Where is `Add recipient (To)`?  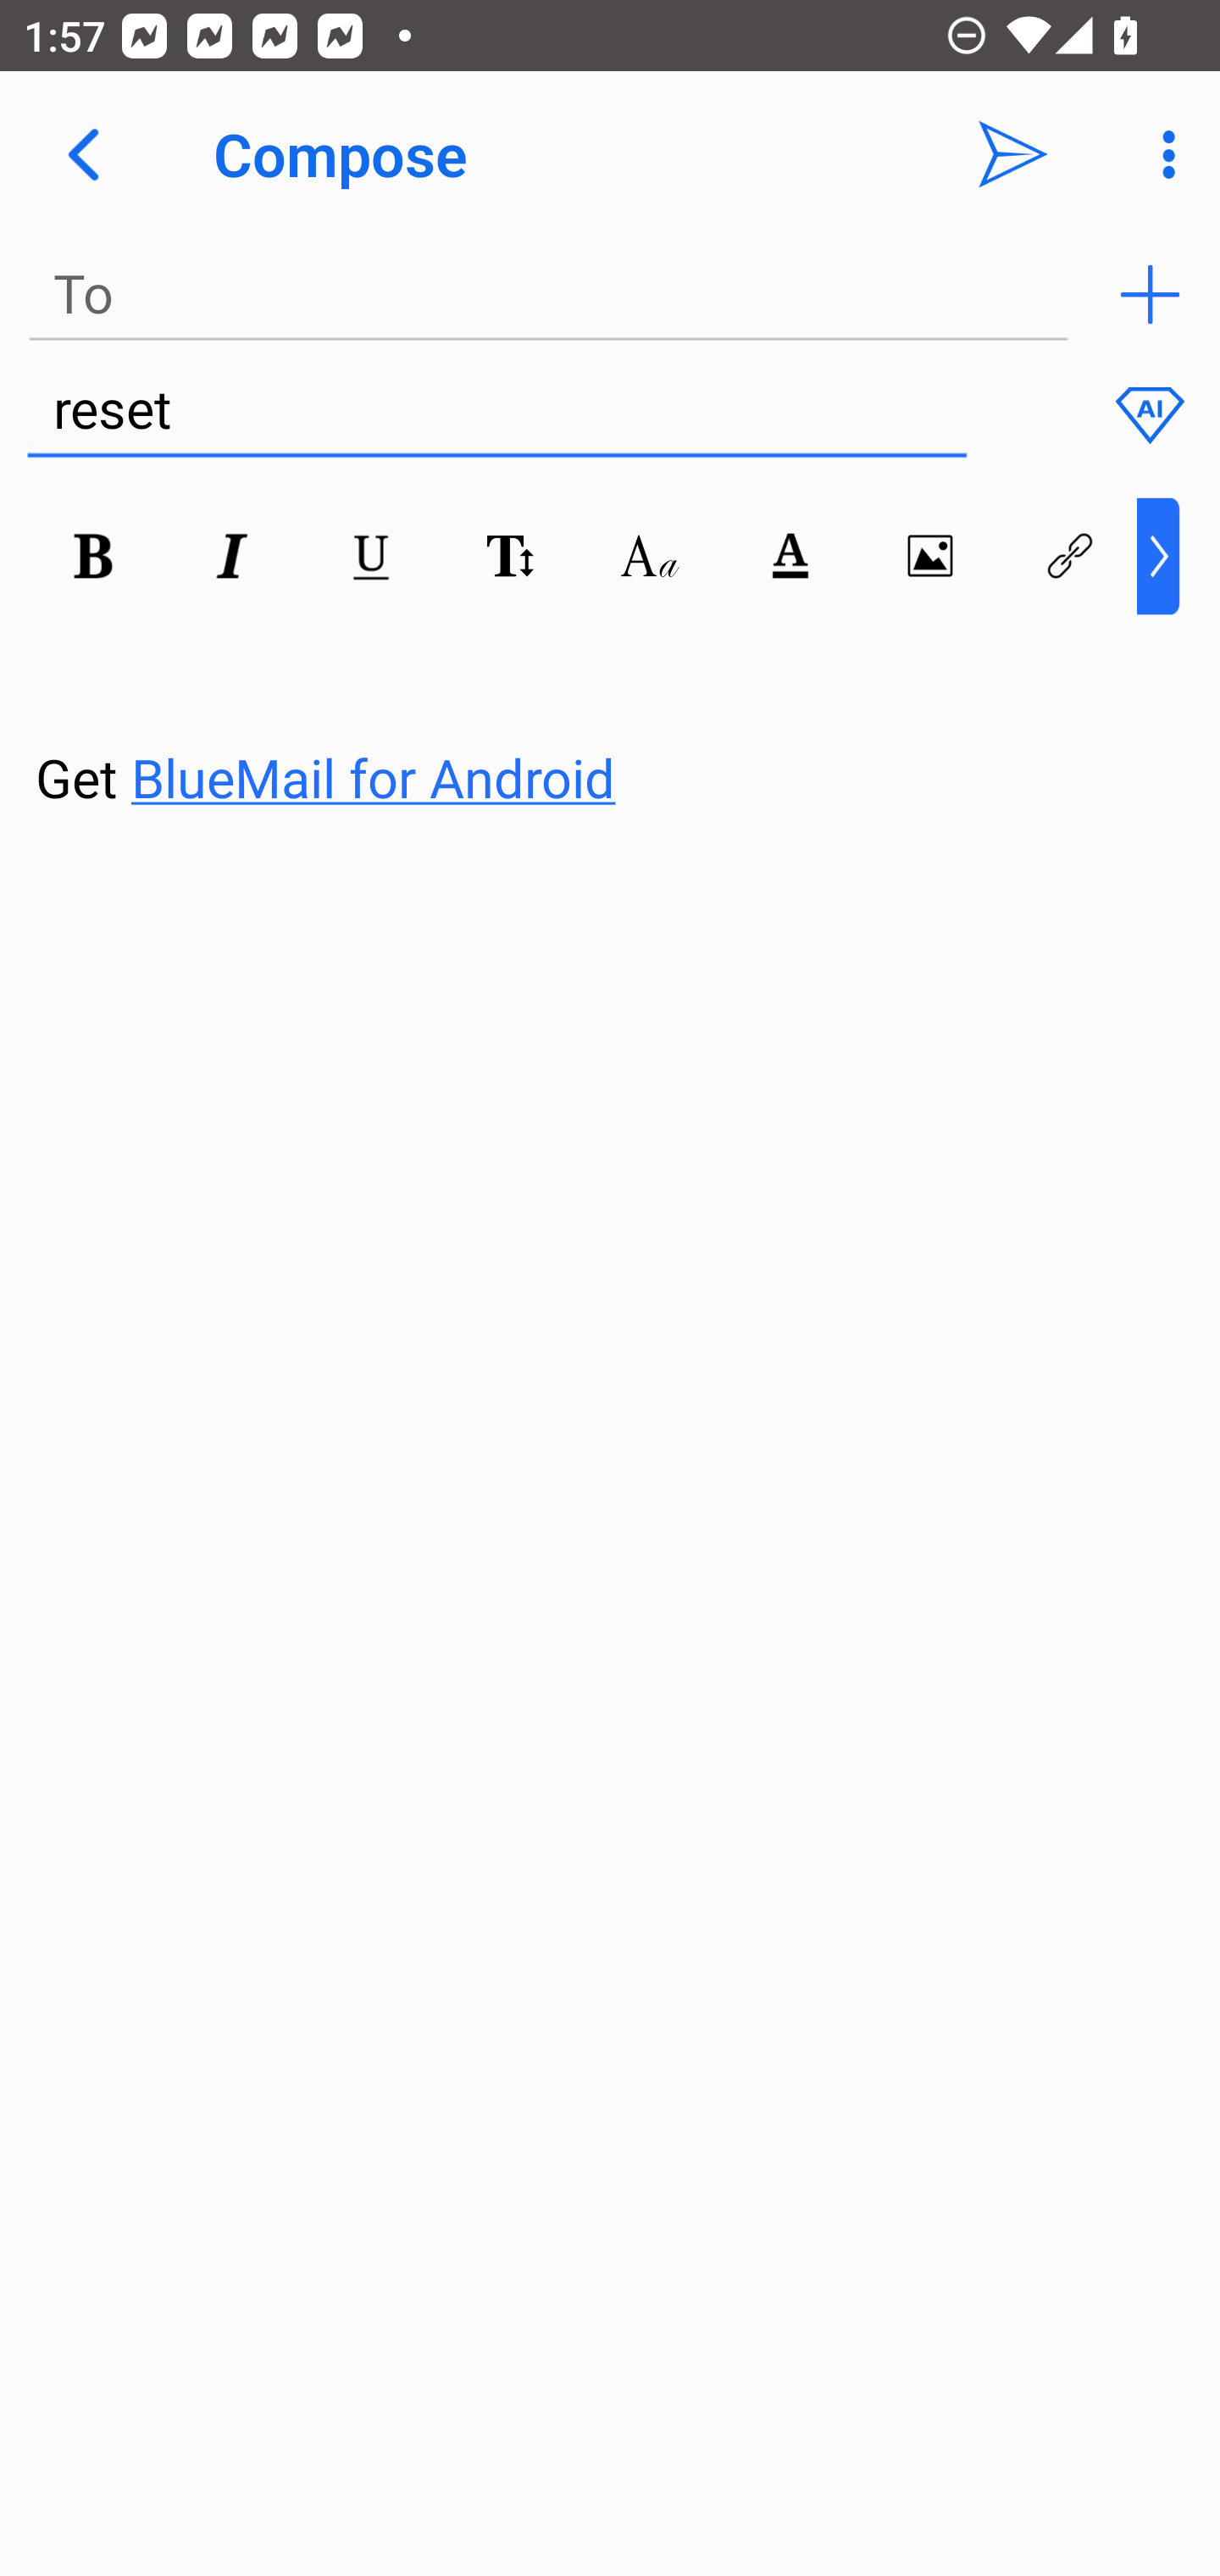
Add recipient (To) is located at coordinates (1150, 295).